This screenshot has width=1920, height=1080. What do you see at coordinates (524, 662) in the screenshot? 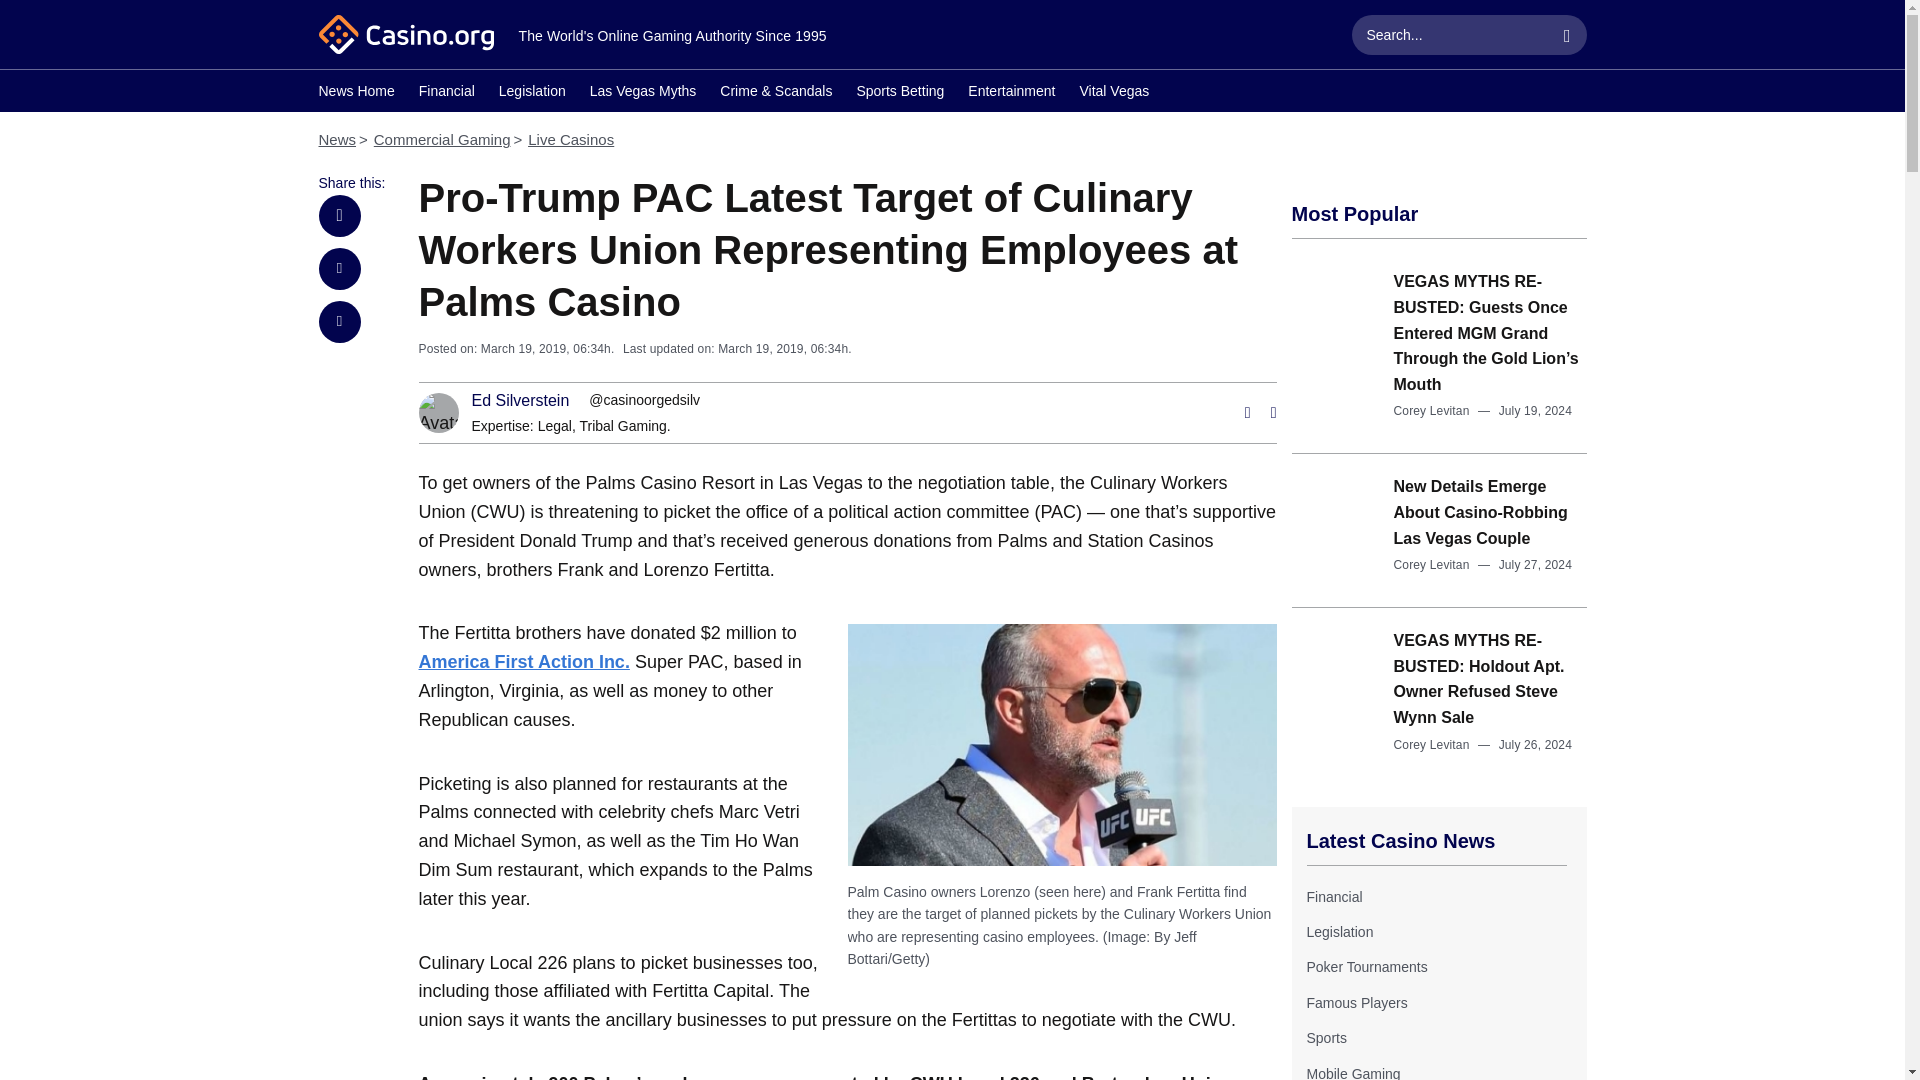
I see `America First Action Inc.` at bounding box center [524, 662].